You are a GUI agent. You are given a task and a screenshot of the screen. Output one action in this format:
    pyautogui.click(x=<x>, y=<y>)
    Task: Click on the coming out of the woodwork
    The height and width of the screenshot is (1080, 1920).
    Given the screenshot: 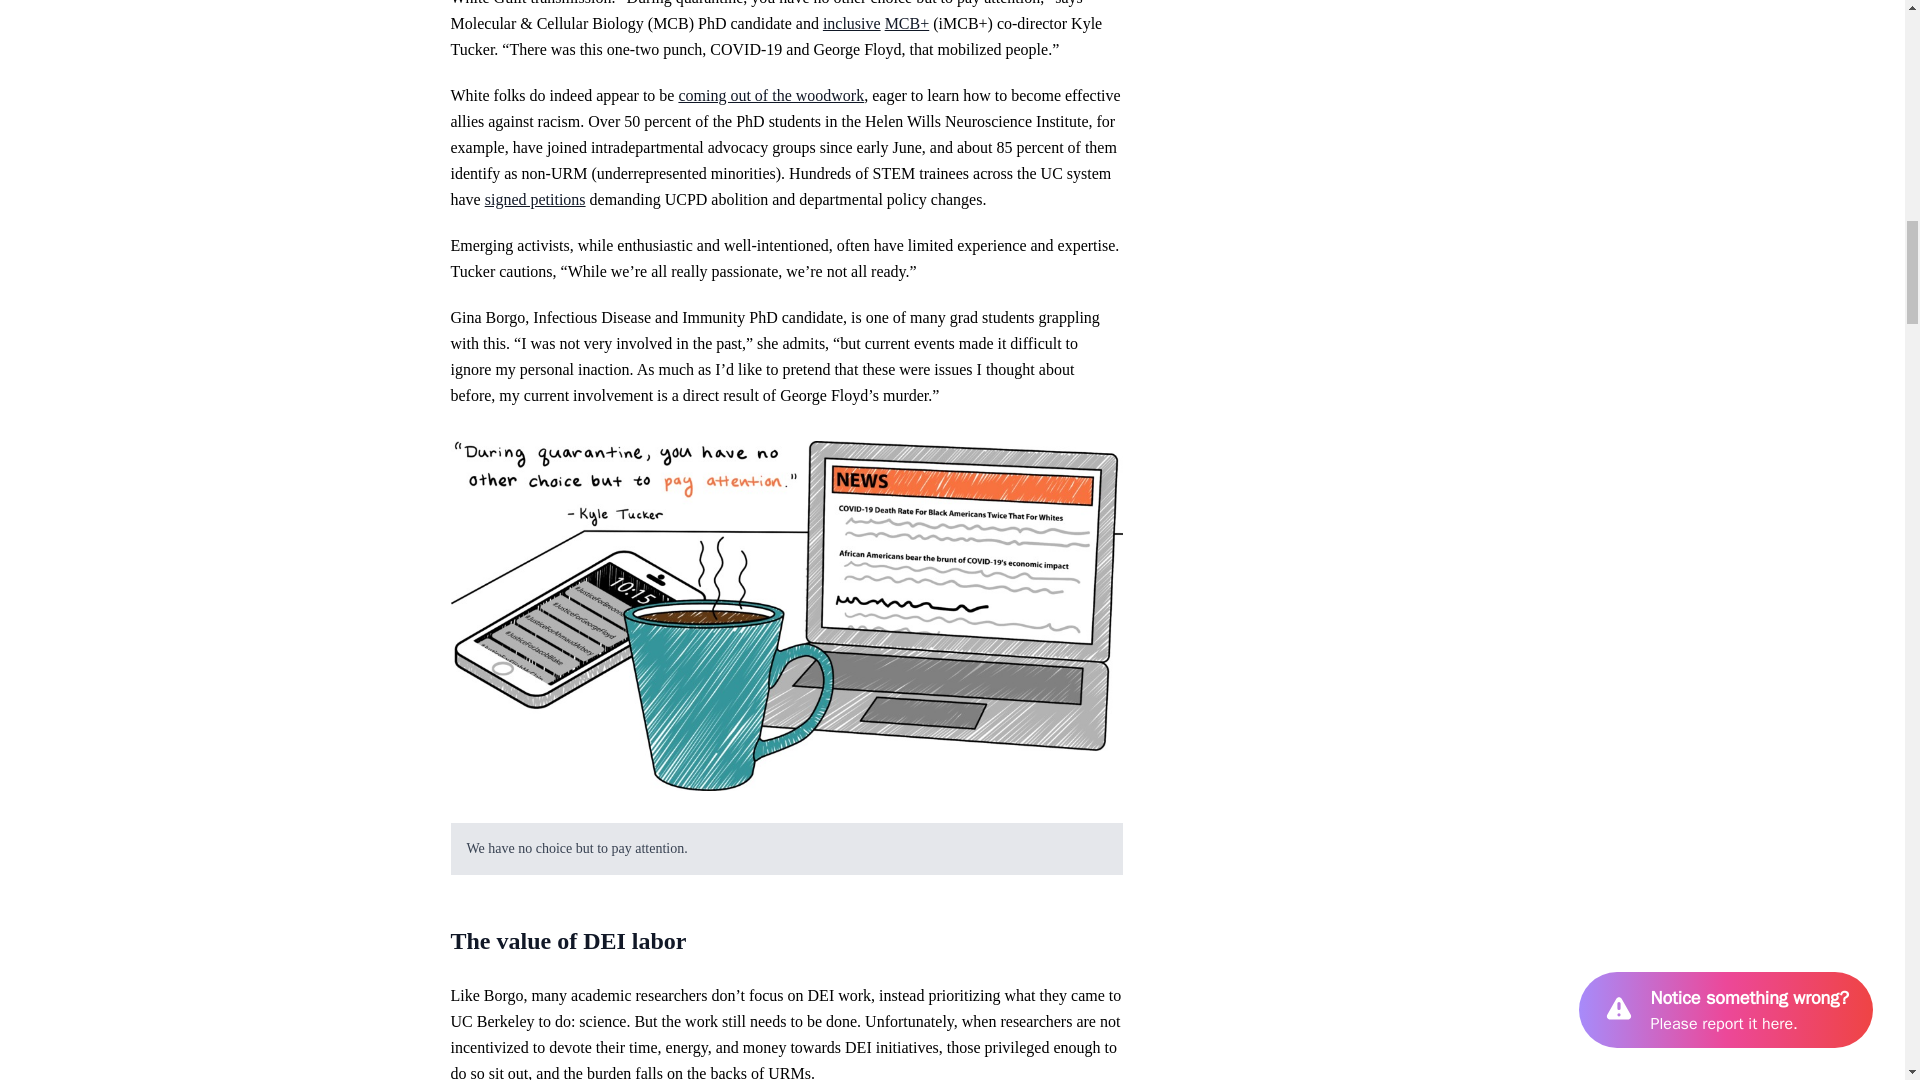 What is the action you would take?
    pyautogui.click(x=770, y=95)
    